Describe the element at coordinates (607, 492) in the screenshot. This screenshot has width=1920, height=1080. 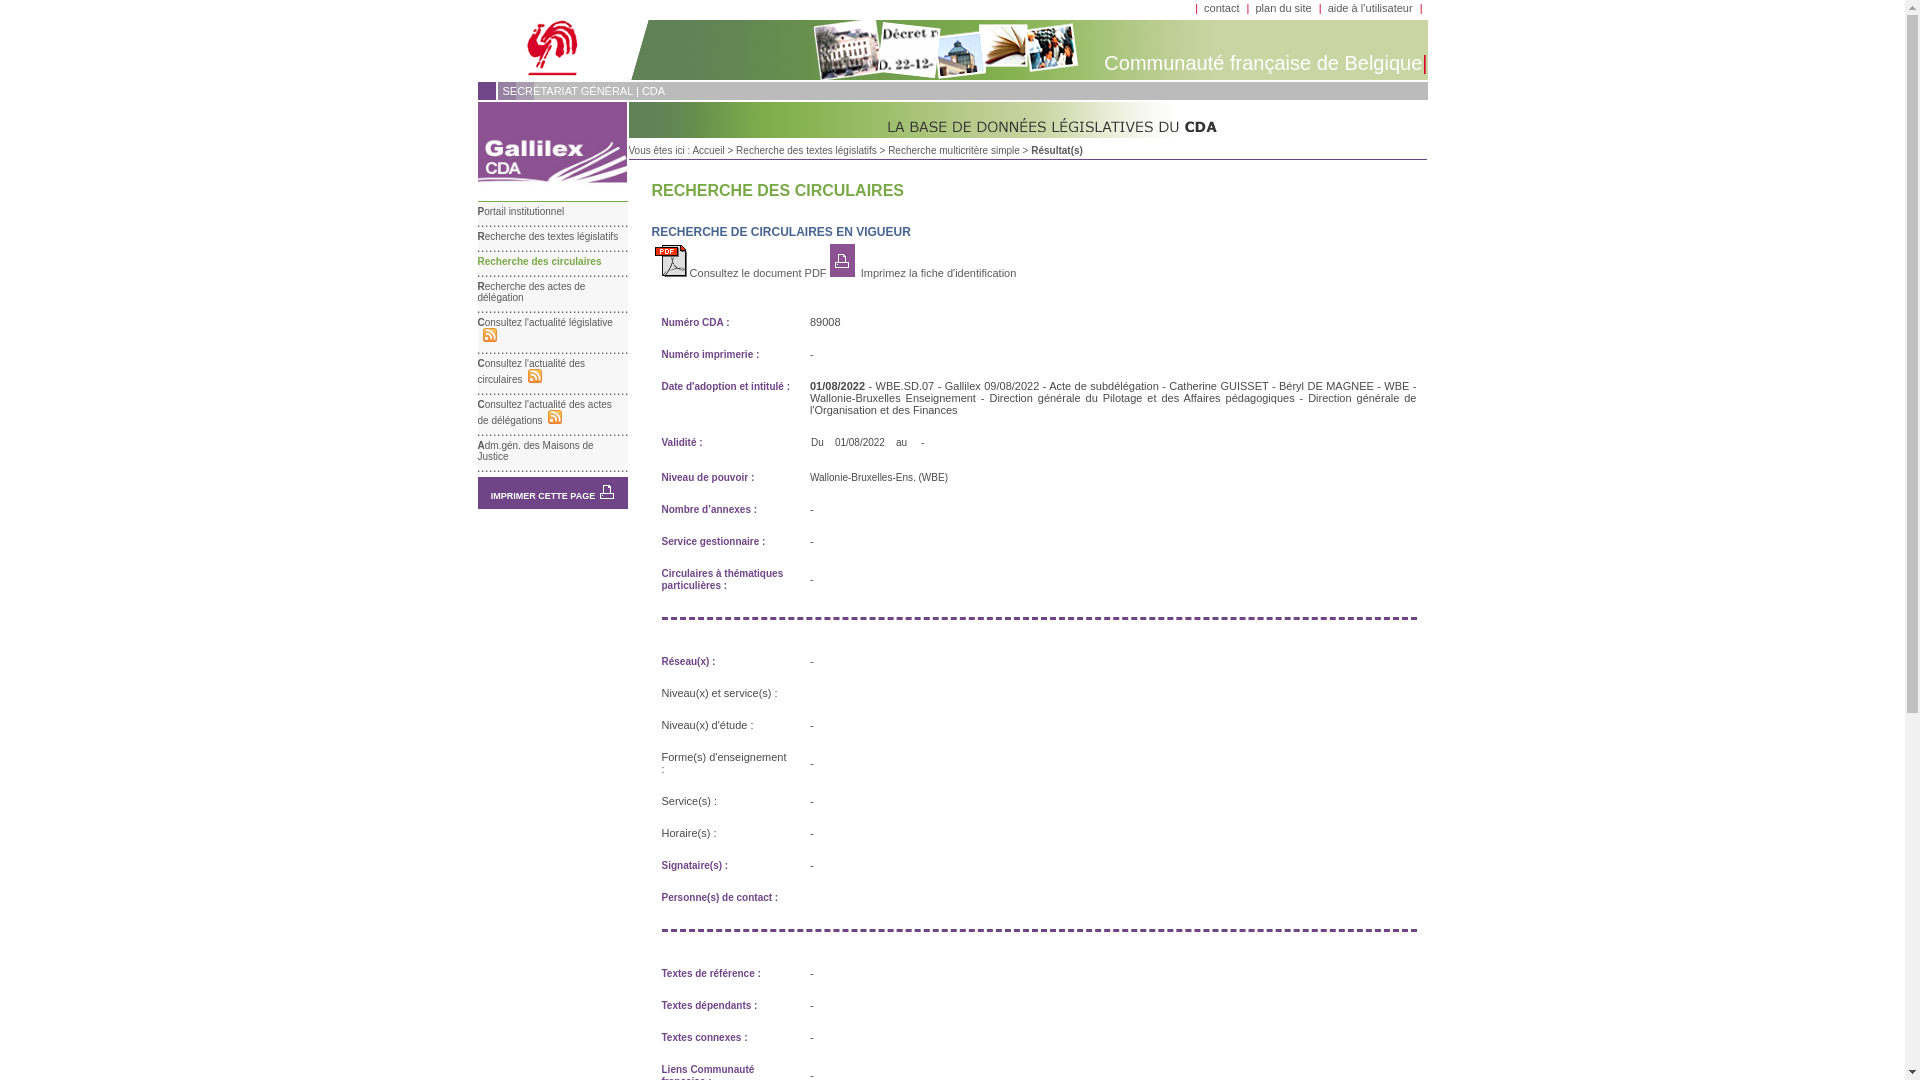
I see `Imprimer` at that location.